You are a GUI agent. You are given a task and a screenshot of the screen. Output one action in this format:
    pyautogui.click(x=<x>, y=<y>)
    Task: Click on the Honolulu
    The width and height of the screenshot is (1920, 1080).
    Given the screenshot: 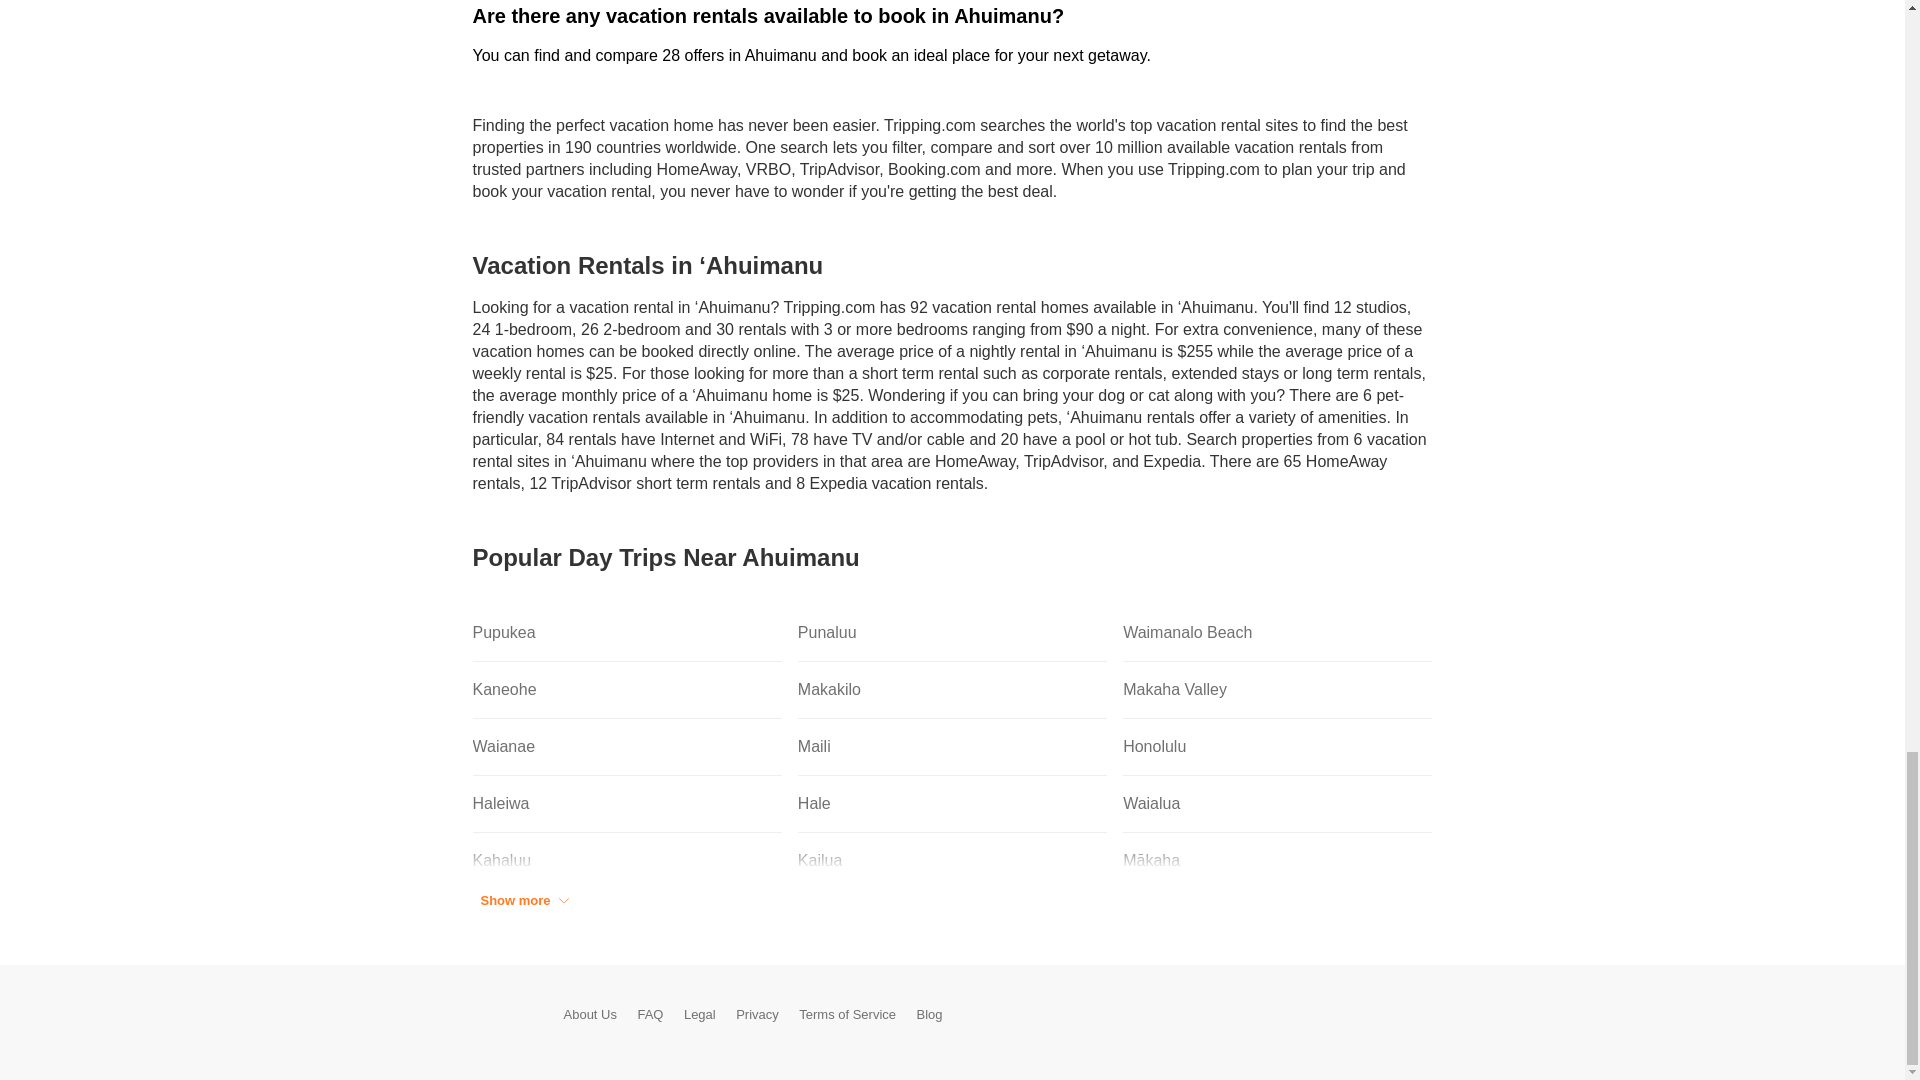 What is the action you would take?
    pyautogui.click(x=1278, y=748)
    